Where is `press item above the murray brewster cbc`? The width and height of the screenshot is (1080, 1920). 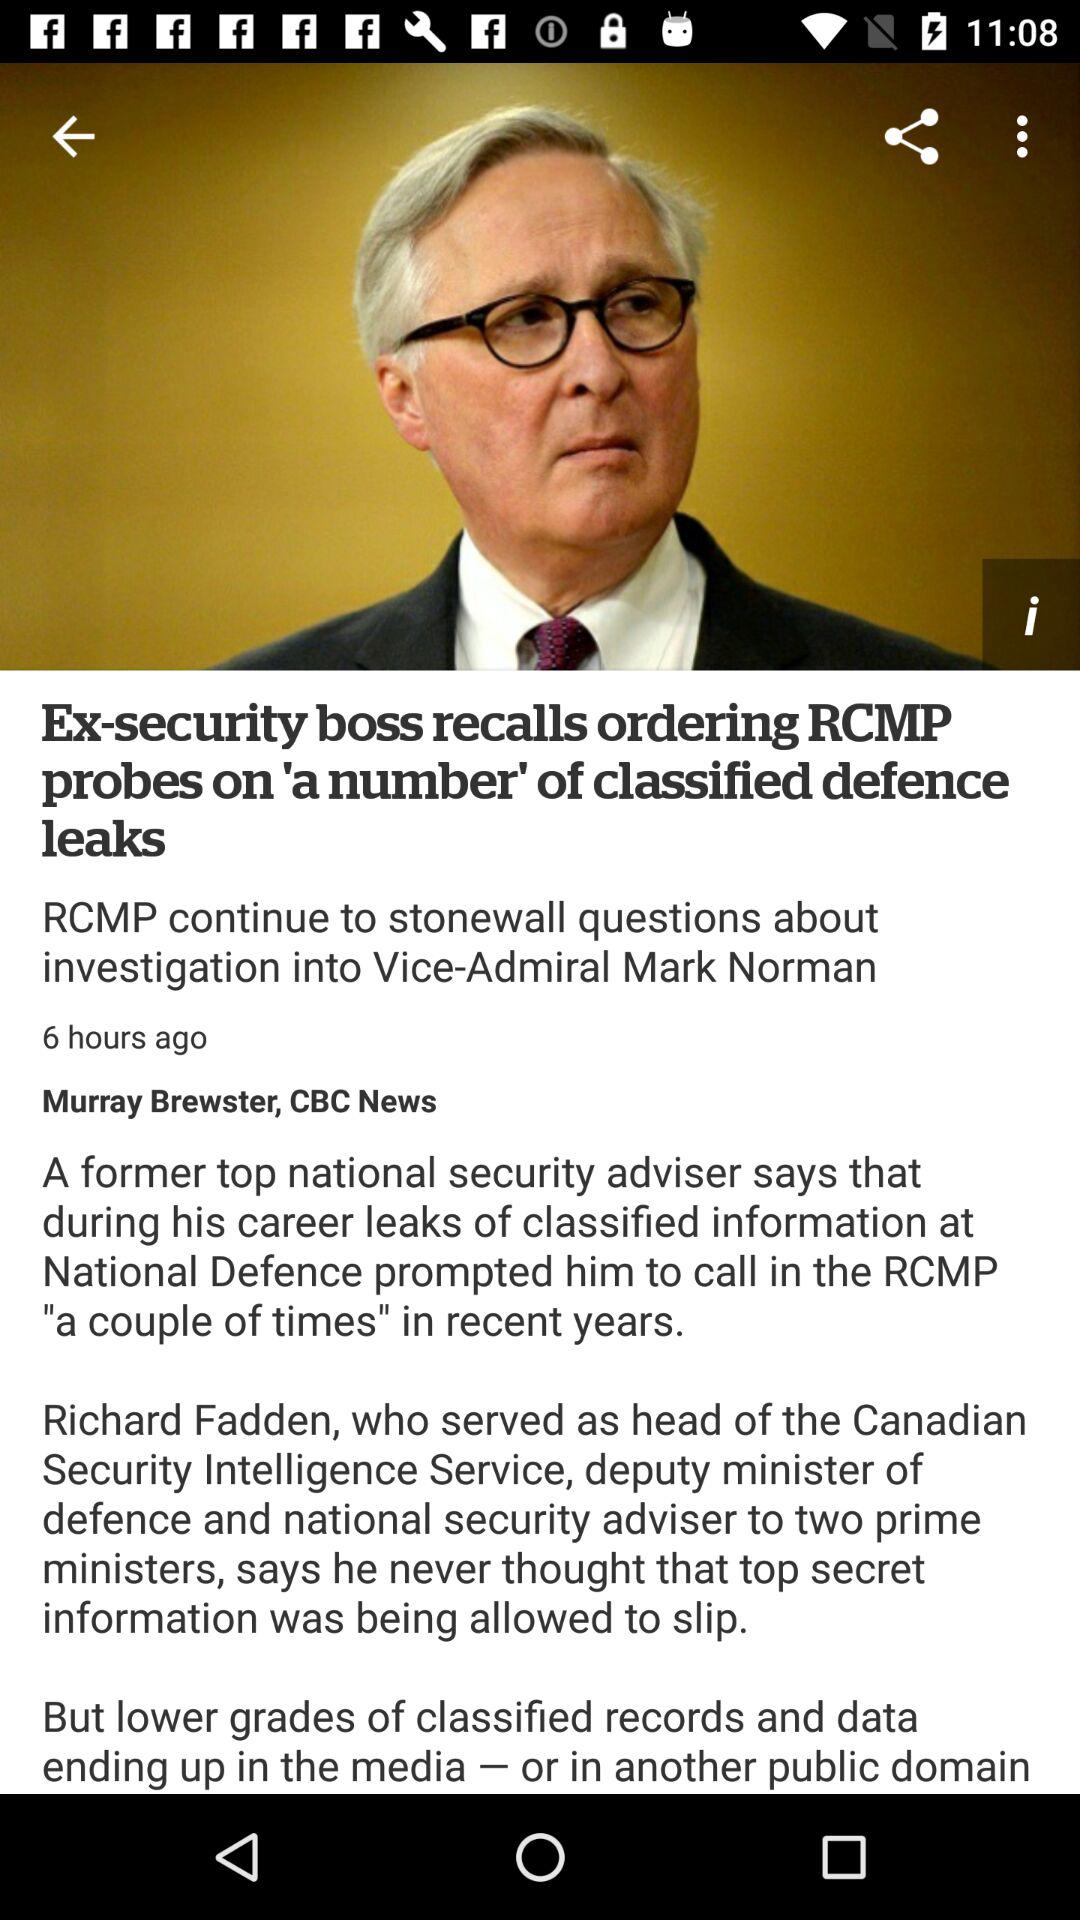
press item above the murray brewster cbc is located at coordinates (124, 1036).